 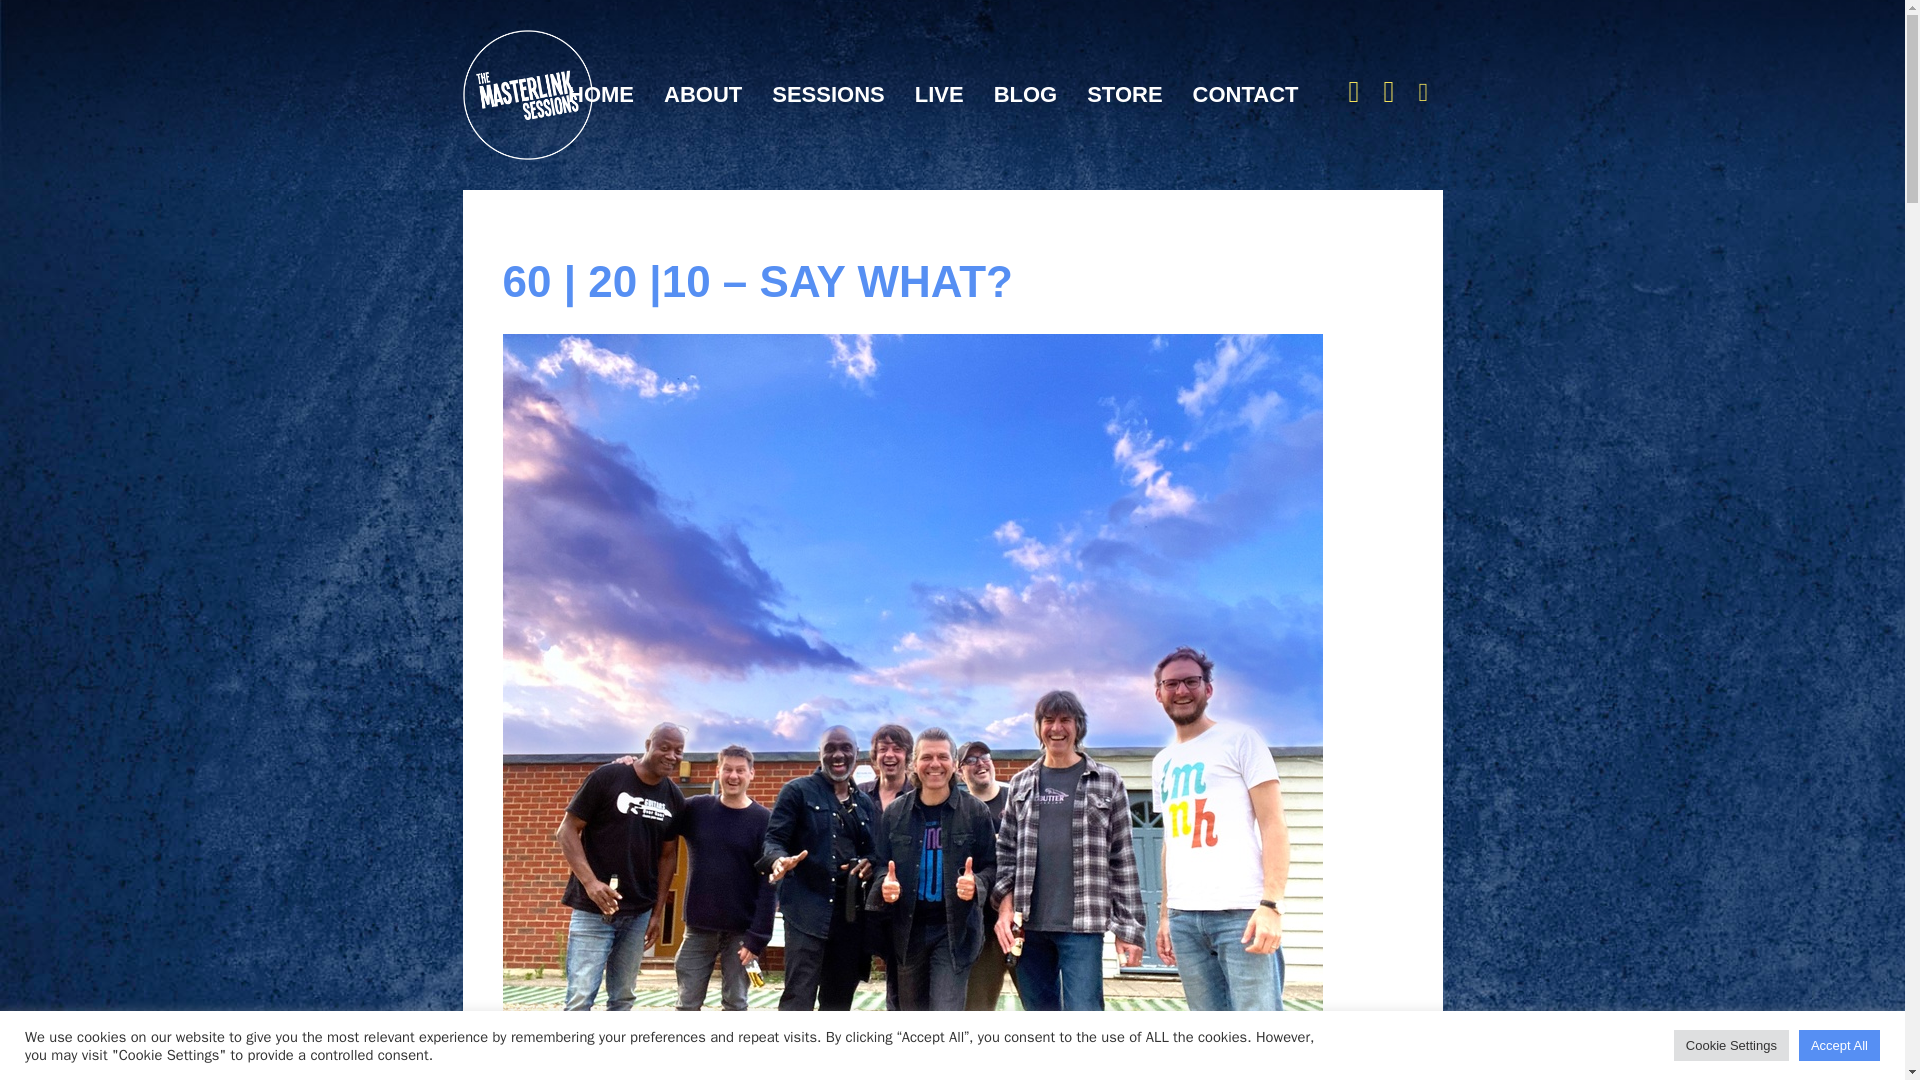 What do you see at coordinates (1246, 94) in the screenshot?
I see `CONTACT` at bounding box center [1246, 94].